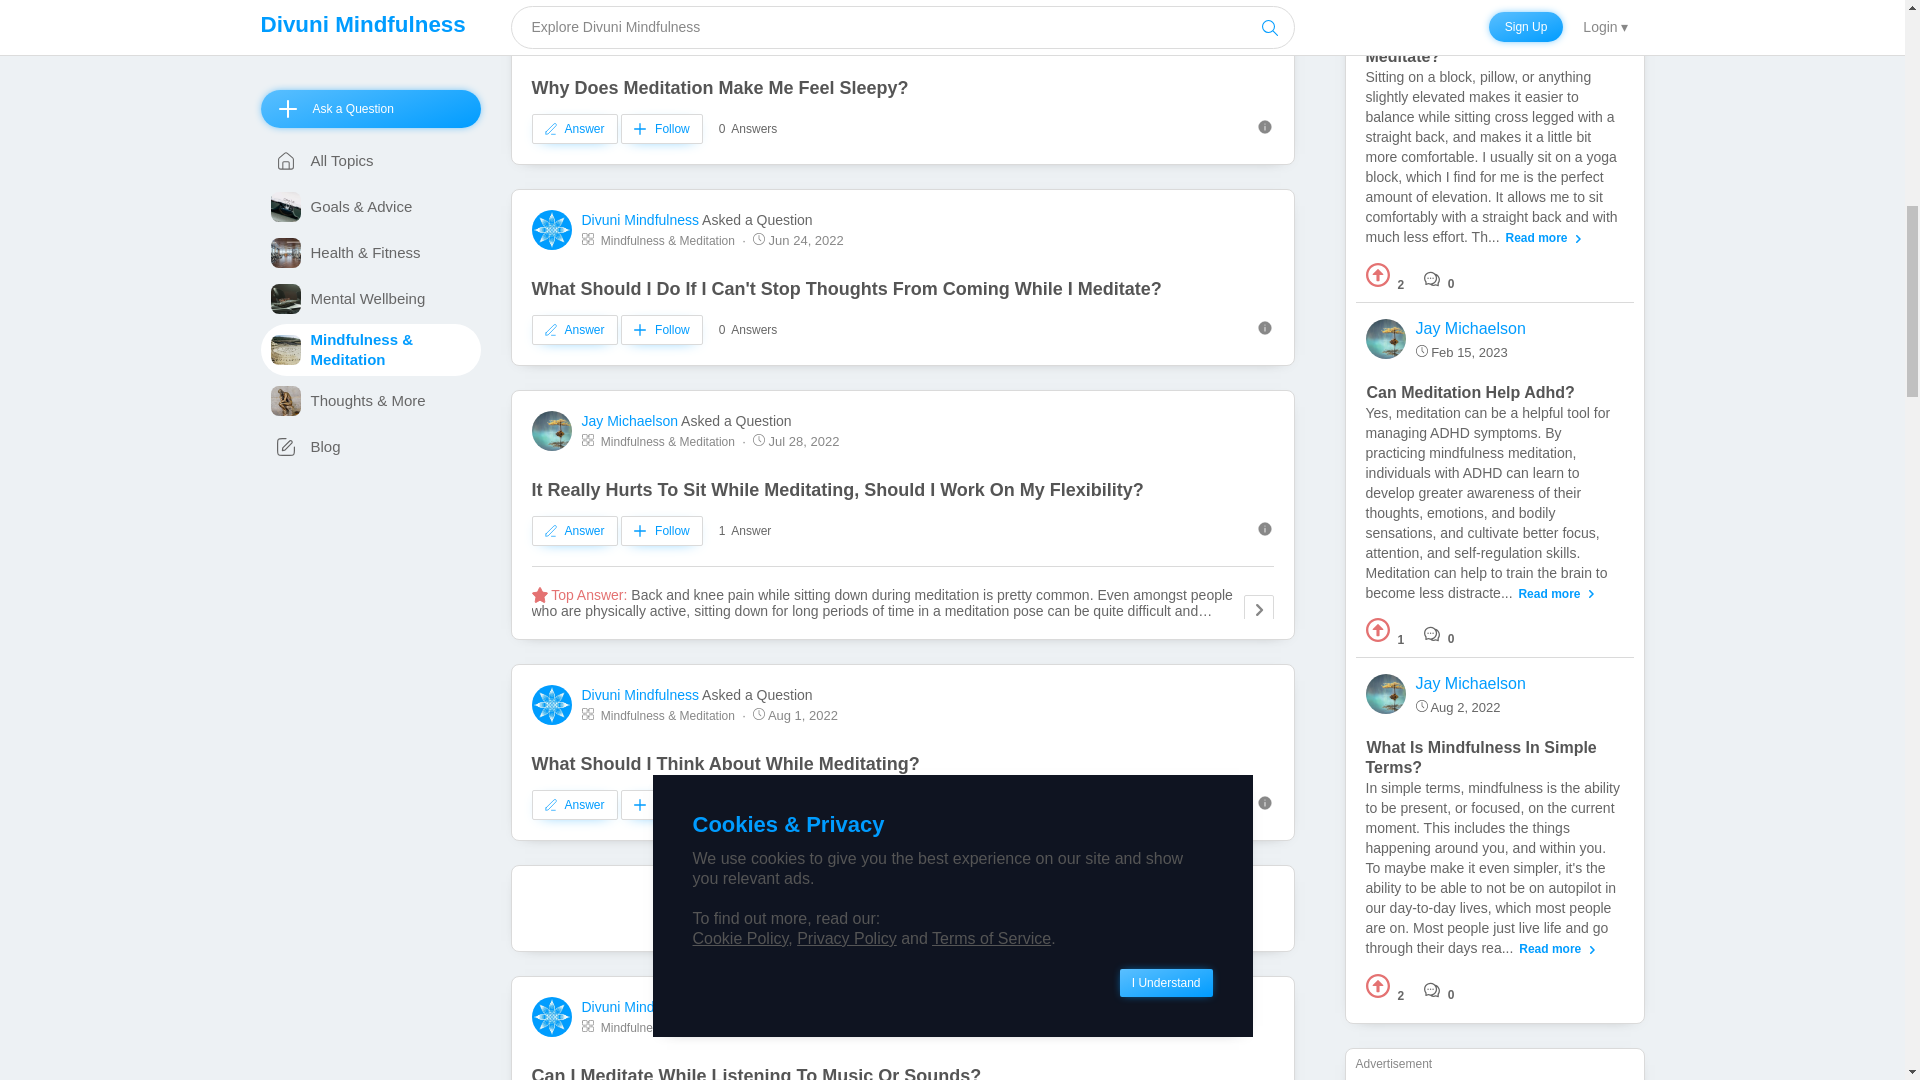  Describe the element at coordinates (1494, 158) in the screenshot. I see `View Answer` at that location.